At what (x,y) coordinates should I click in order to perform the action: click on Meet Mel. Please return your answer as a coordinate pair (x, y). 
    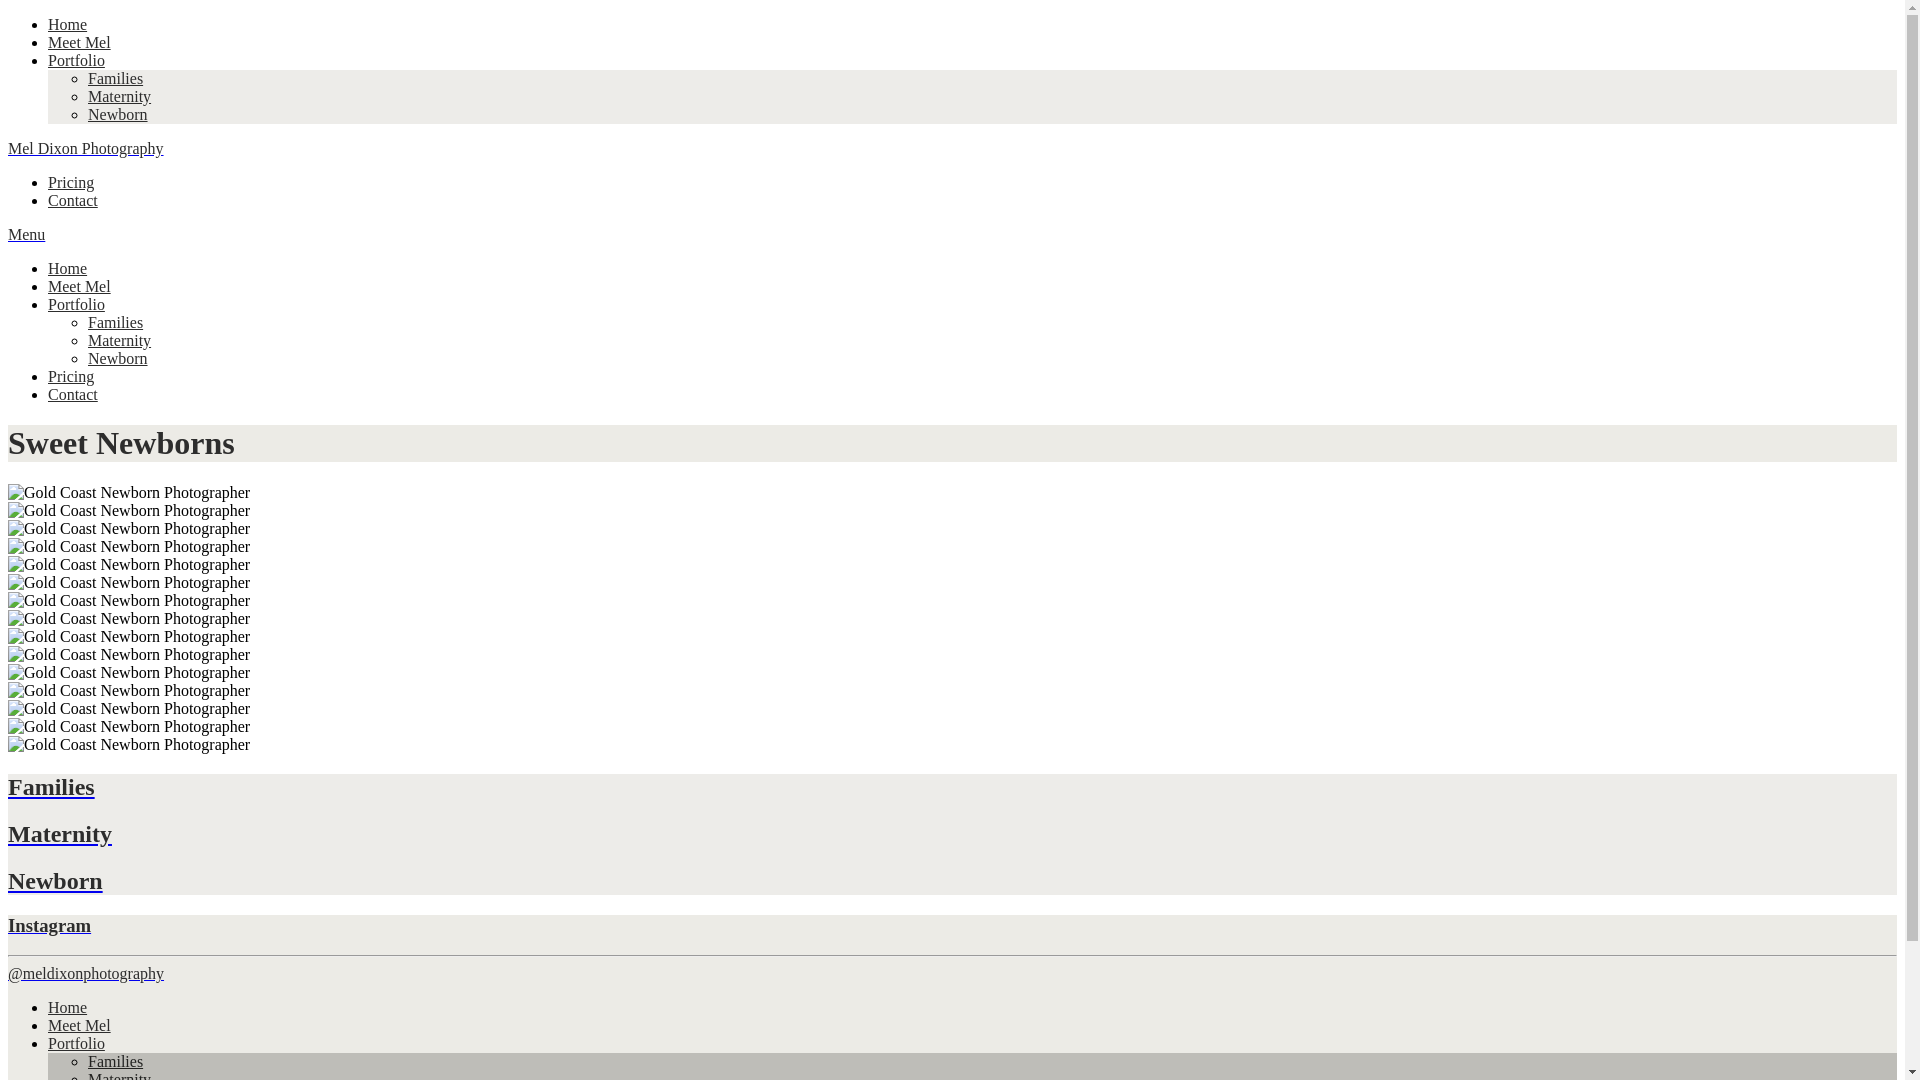
    Looking at the image, I should click on (80, 286).